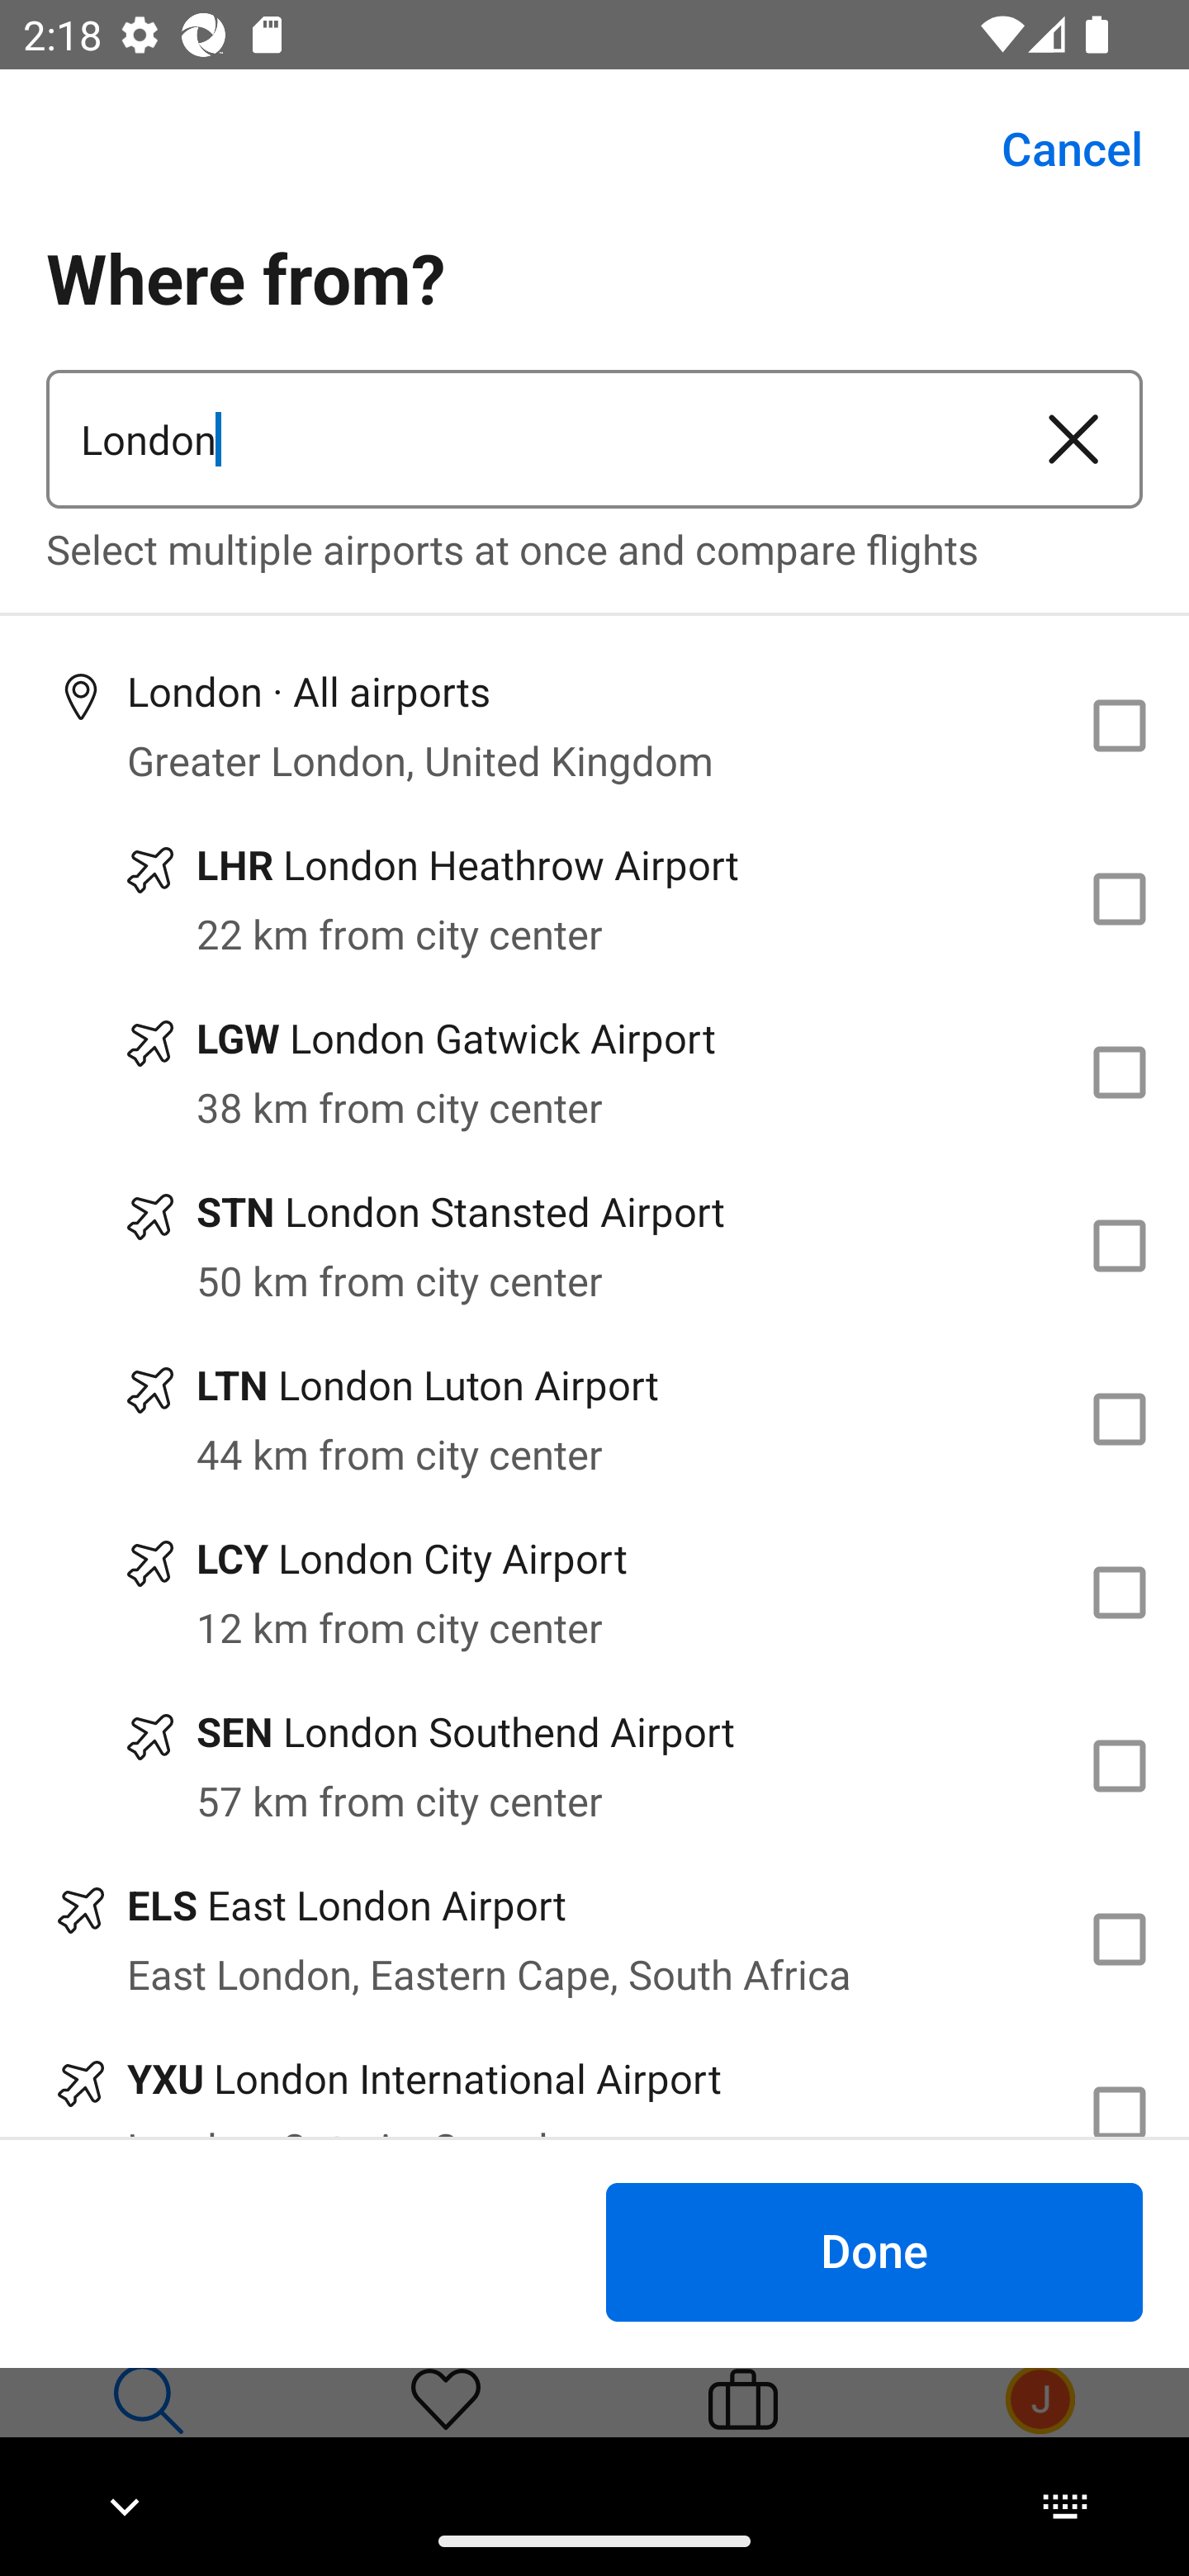  Describe the element at coordinates (874, 2251) in the screenshot. I see `Done` at that location.